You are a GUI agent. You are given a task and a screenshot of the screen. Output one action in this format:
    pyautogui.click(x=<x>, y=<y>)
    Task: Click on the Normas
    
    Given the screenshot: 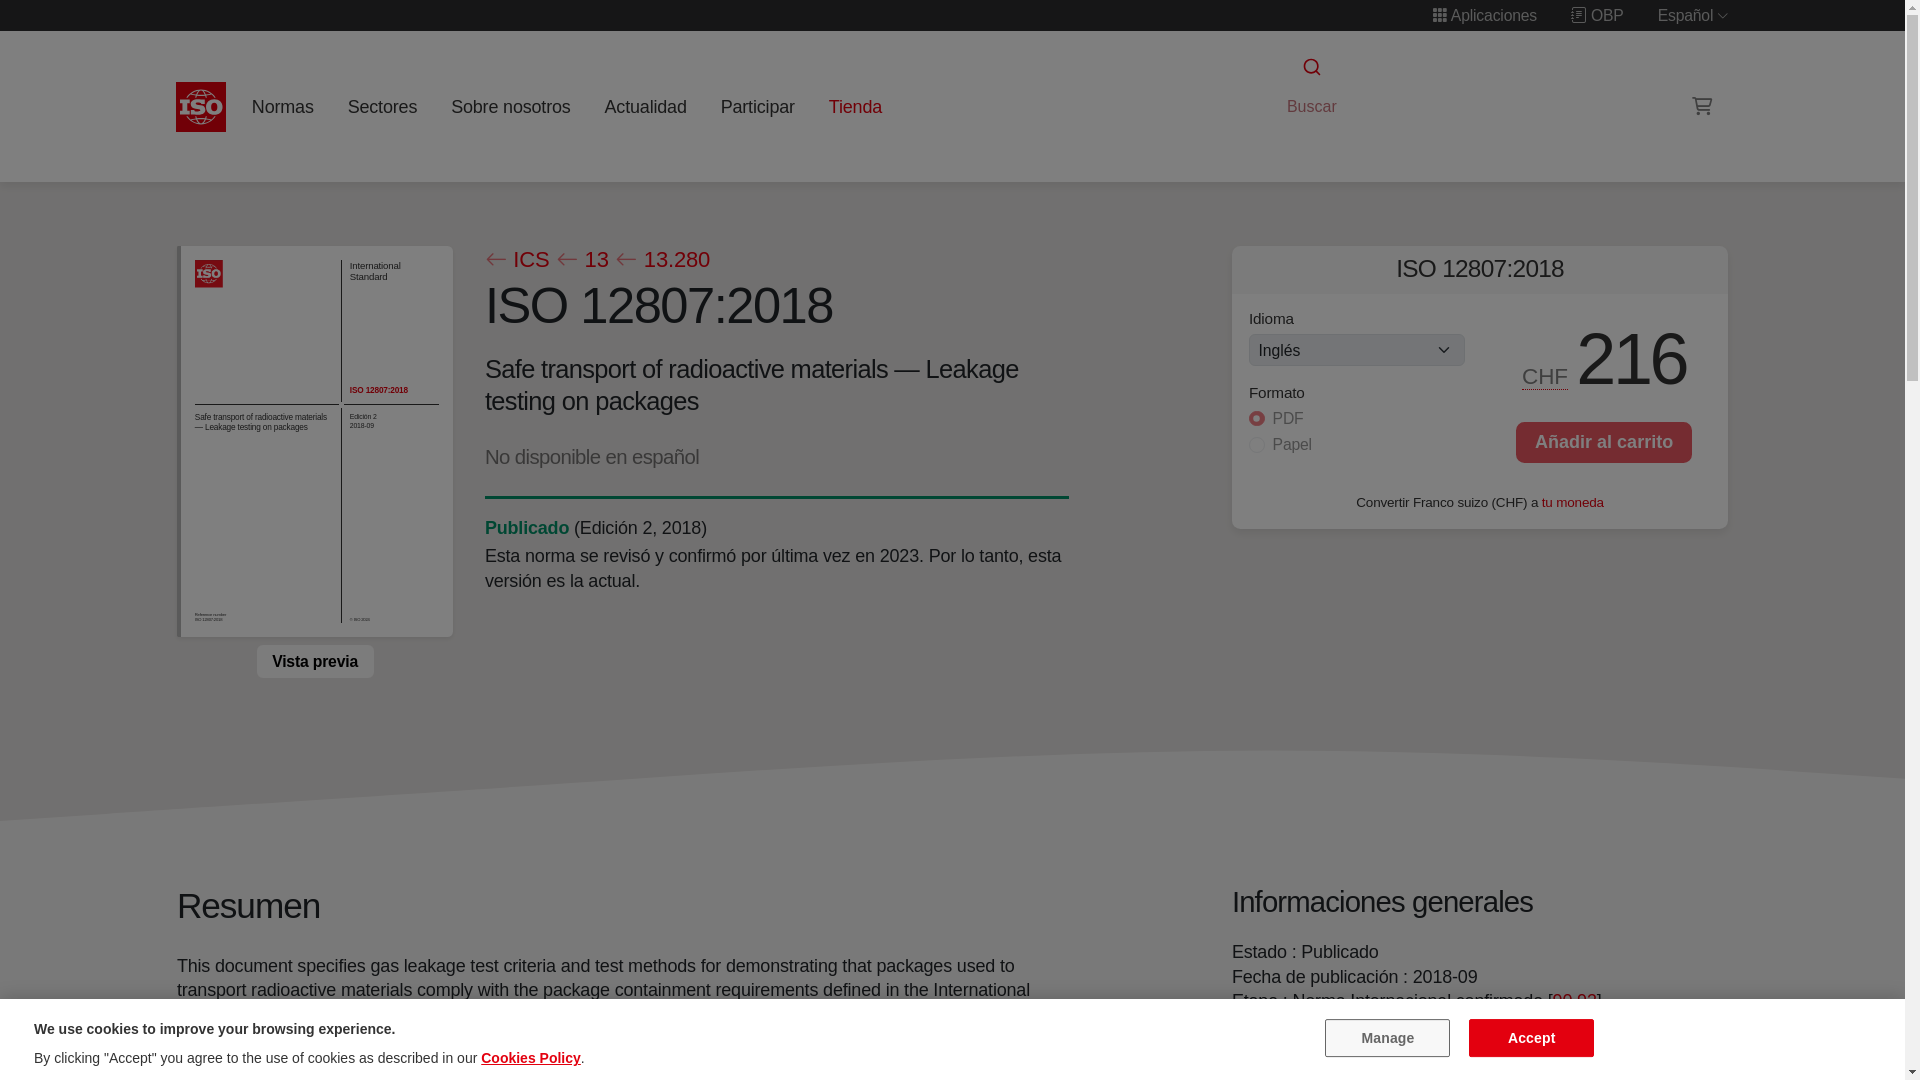 What is the action you would take?
    pyautogui.click(x=282, y=106)
    